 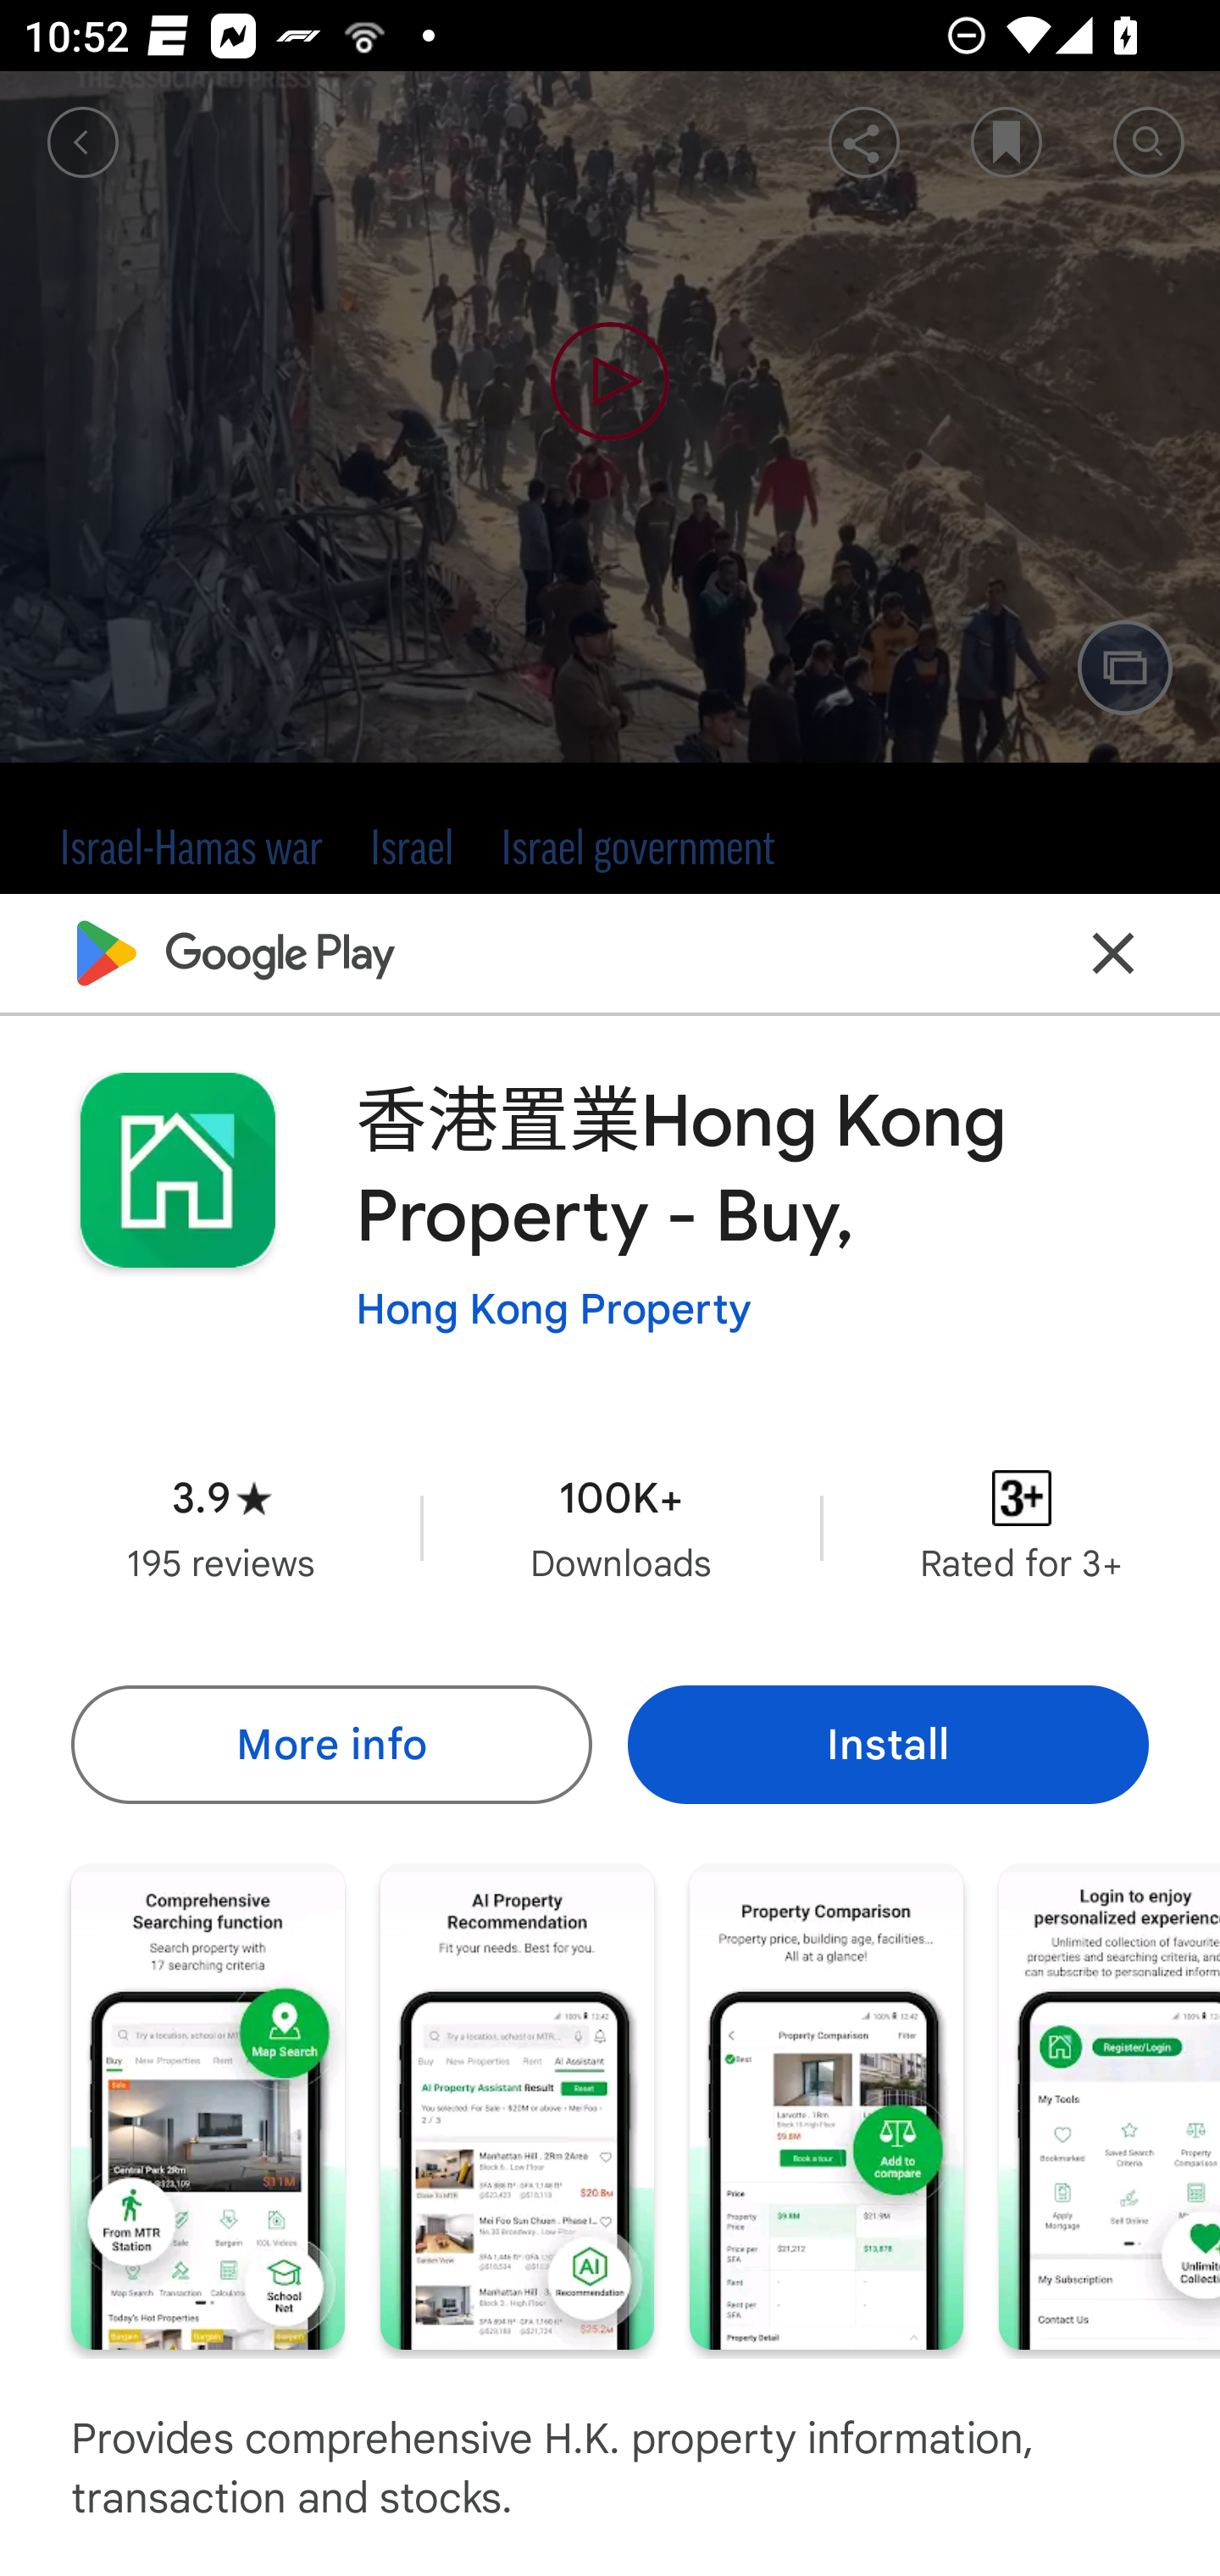 What do you see at coordinates (888, 1744) in the screenshot?
I see `Install` at bounding box center [888, 1744].